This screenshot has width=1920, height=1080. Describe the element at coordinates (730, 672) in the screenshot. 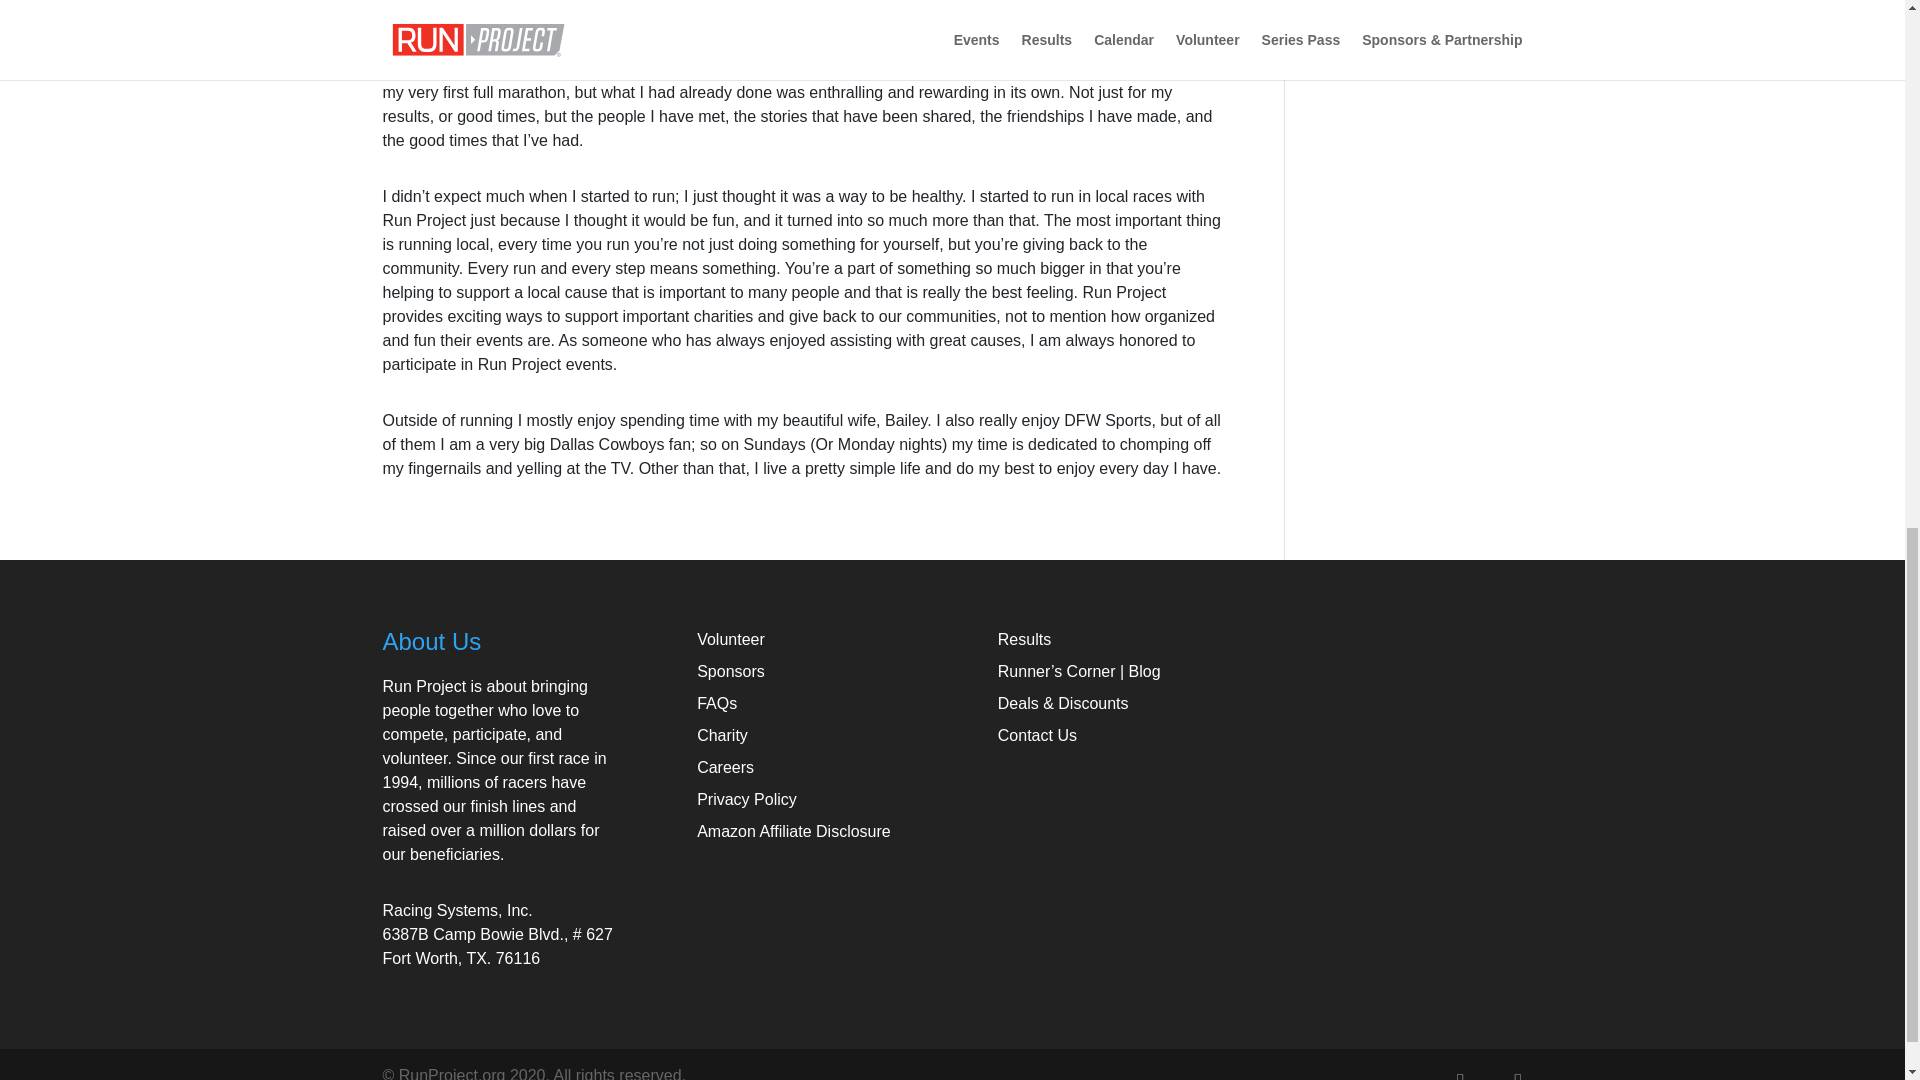

I see `Sponsors` at that location.